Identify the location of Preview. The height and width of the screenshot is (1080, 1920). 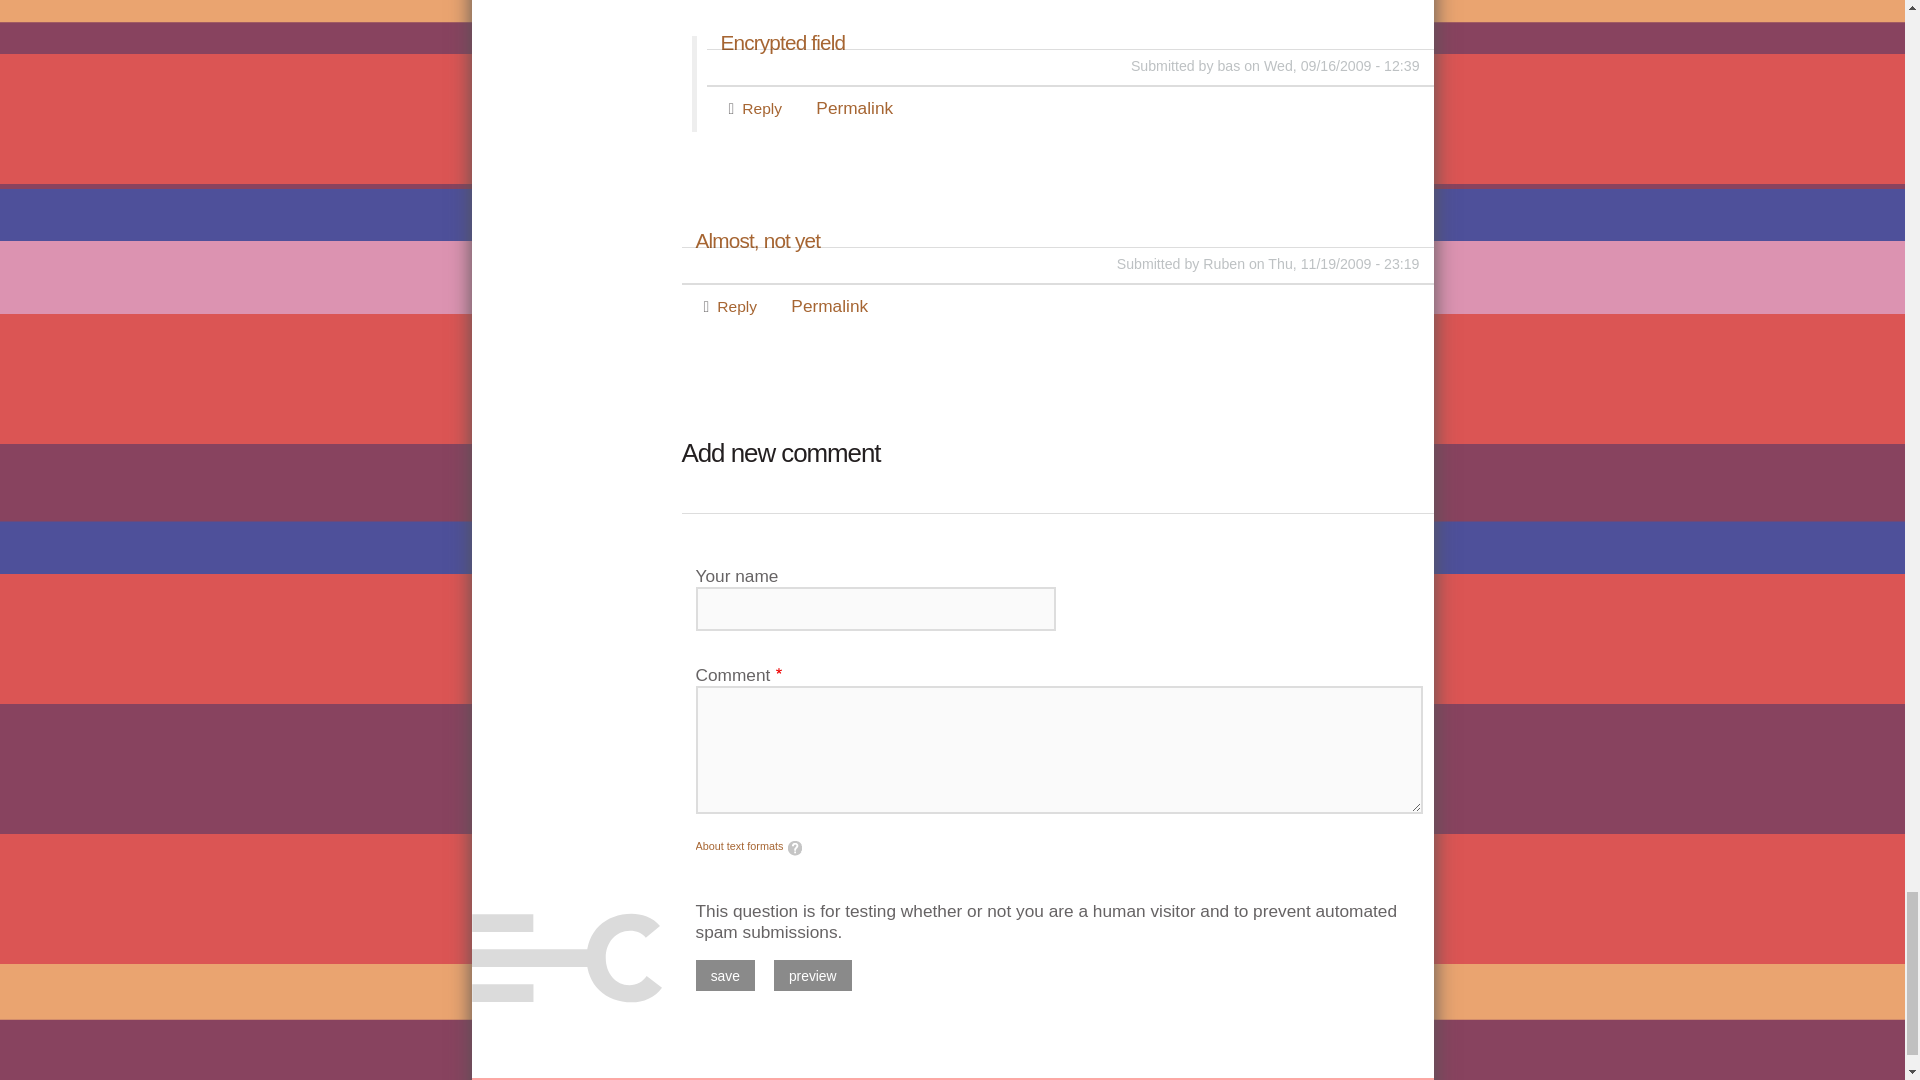
(812, 976).